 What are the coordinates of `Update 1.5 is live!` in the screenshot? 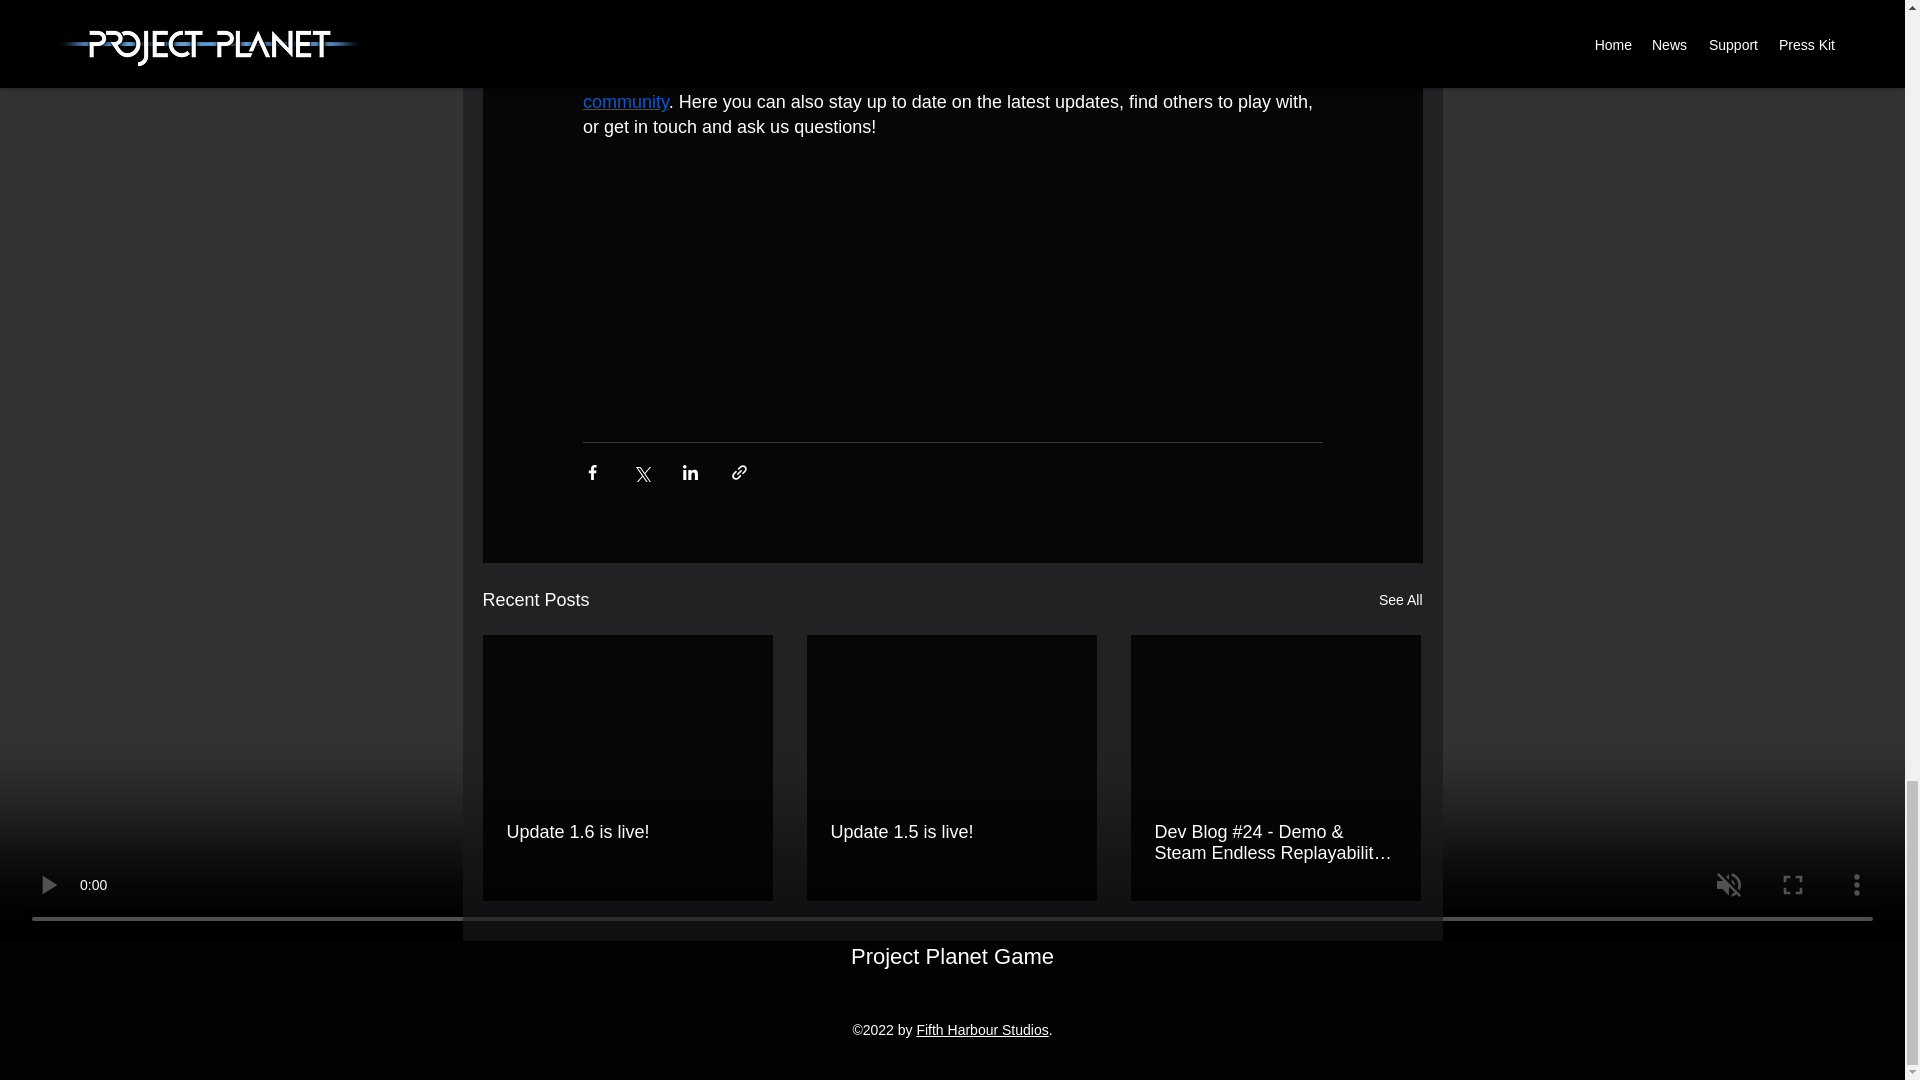 It's located at (950, 832).